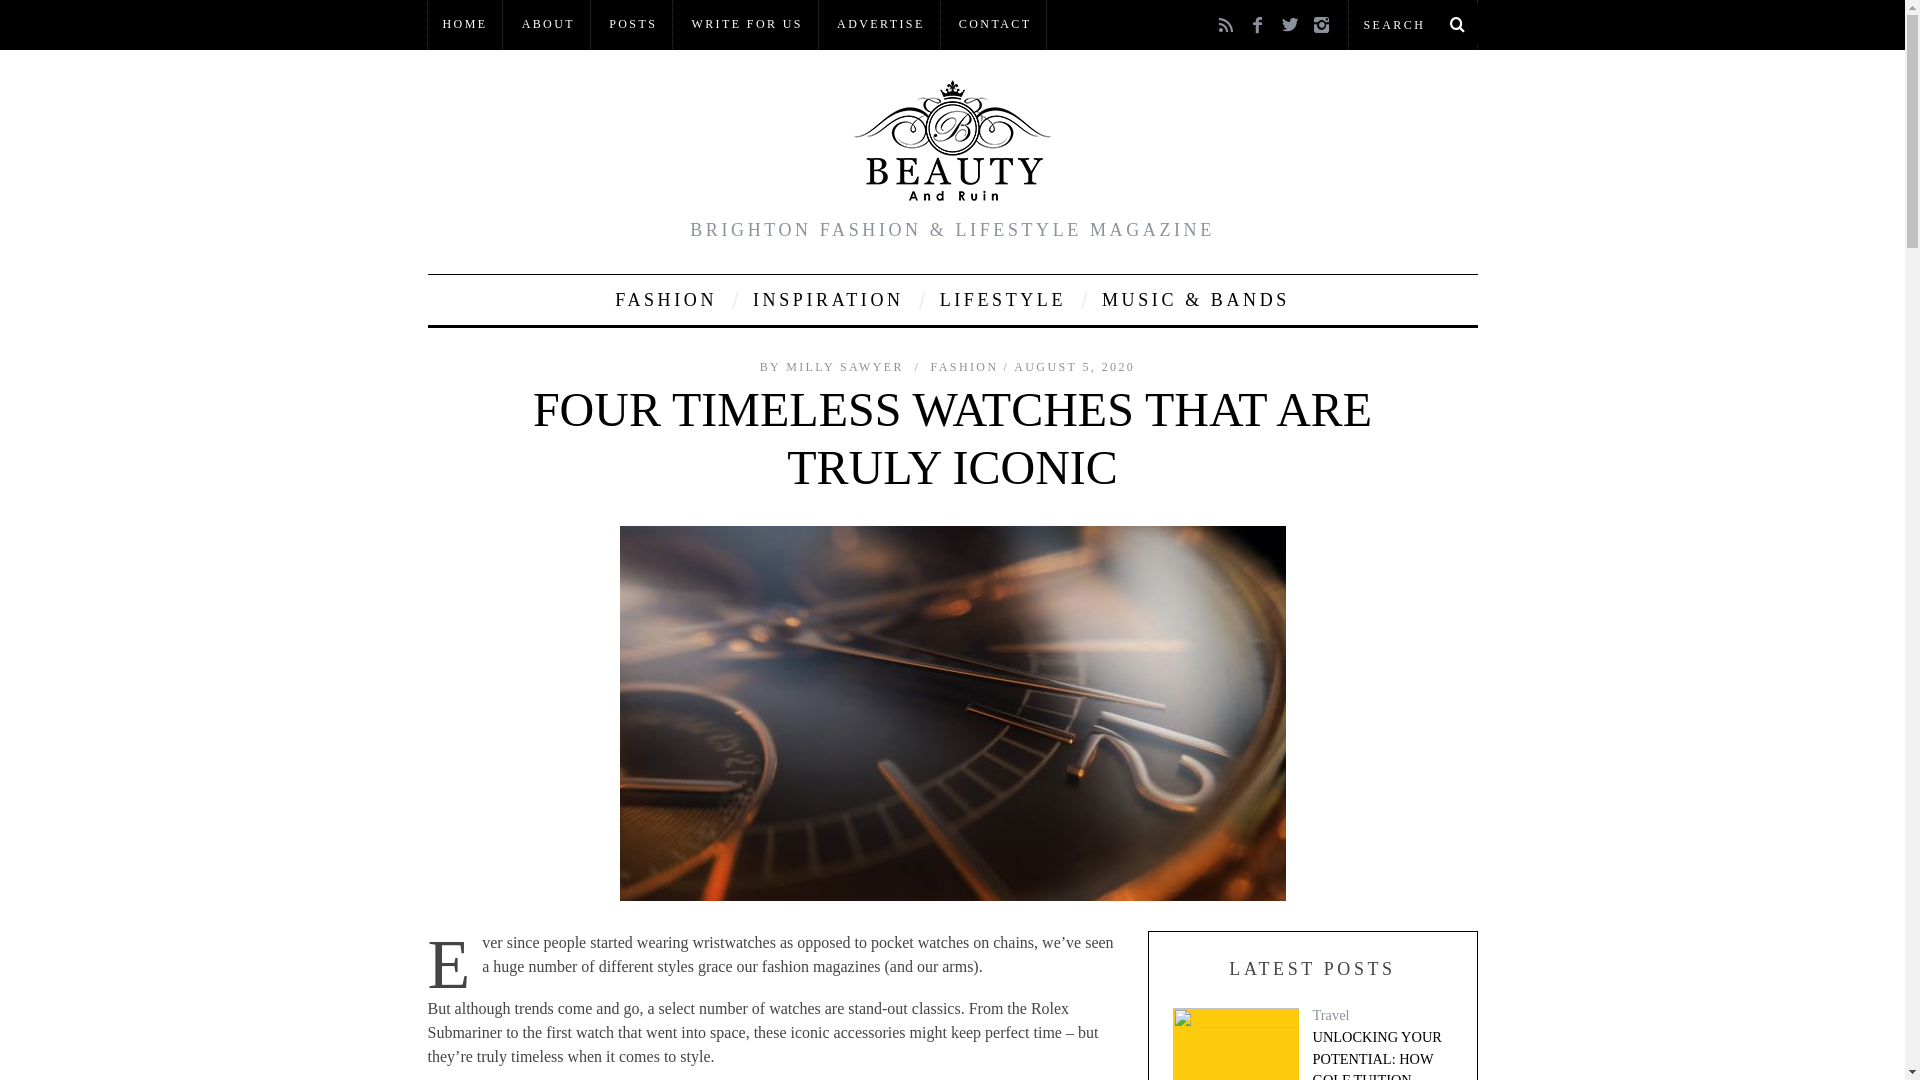 The image size is (1920, 1080). I want to click on ABOUT, so click(548, 24).